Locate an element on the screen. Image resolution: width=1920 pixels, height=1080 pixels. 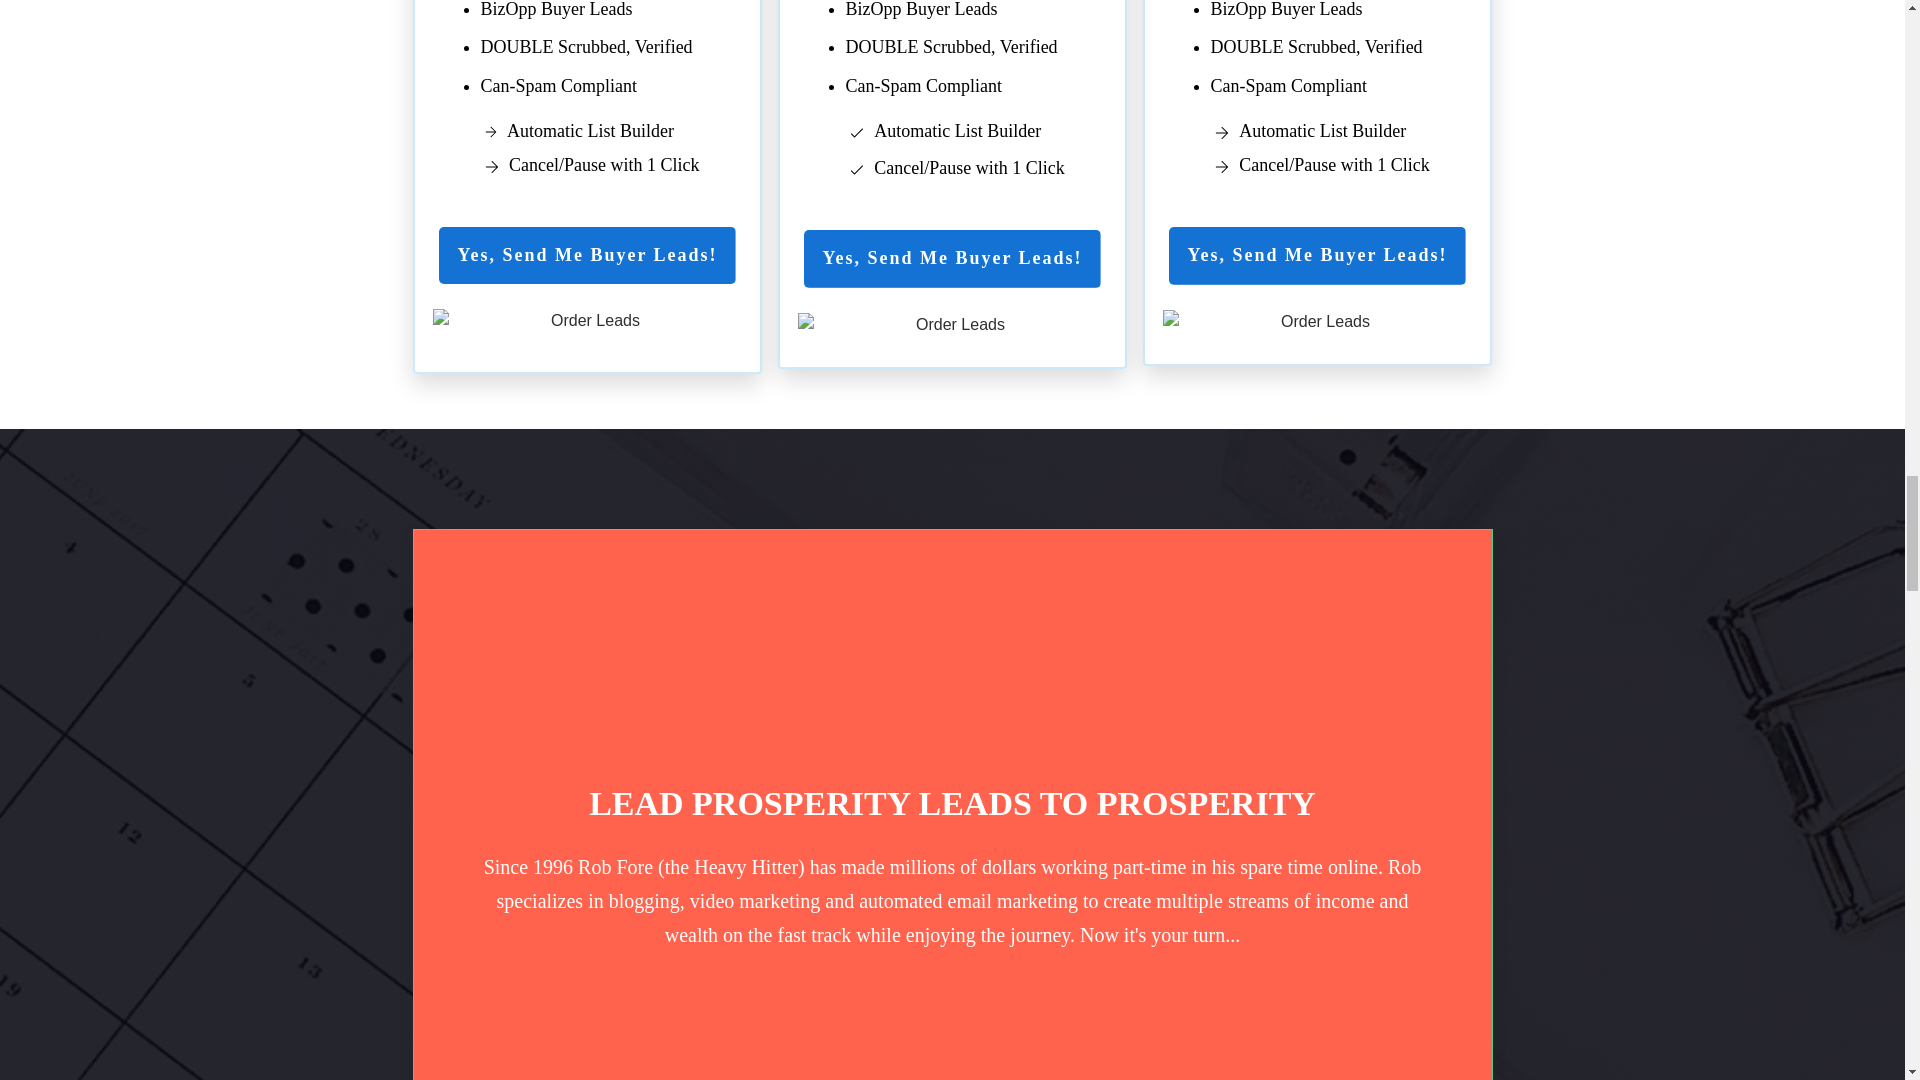
Yes, Send Me Buyer Leads! is located at coordinates (587, 256).